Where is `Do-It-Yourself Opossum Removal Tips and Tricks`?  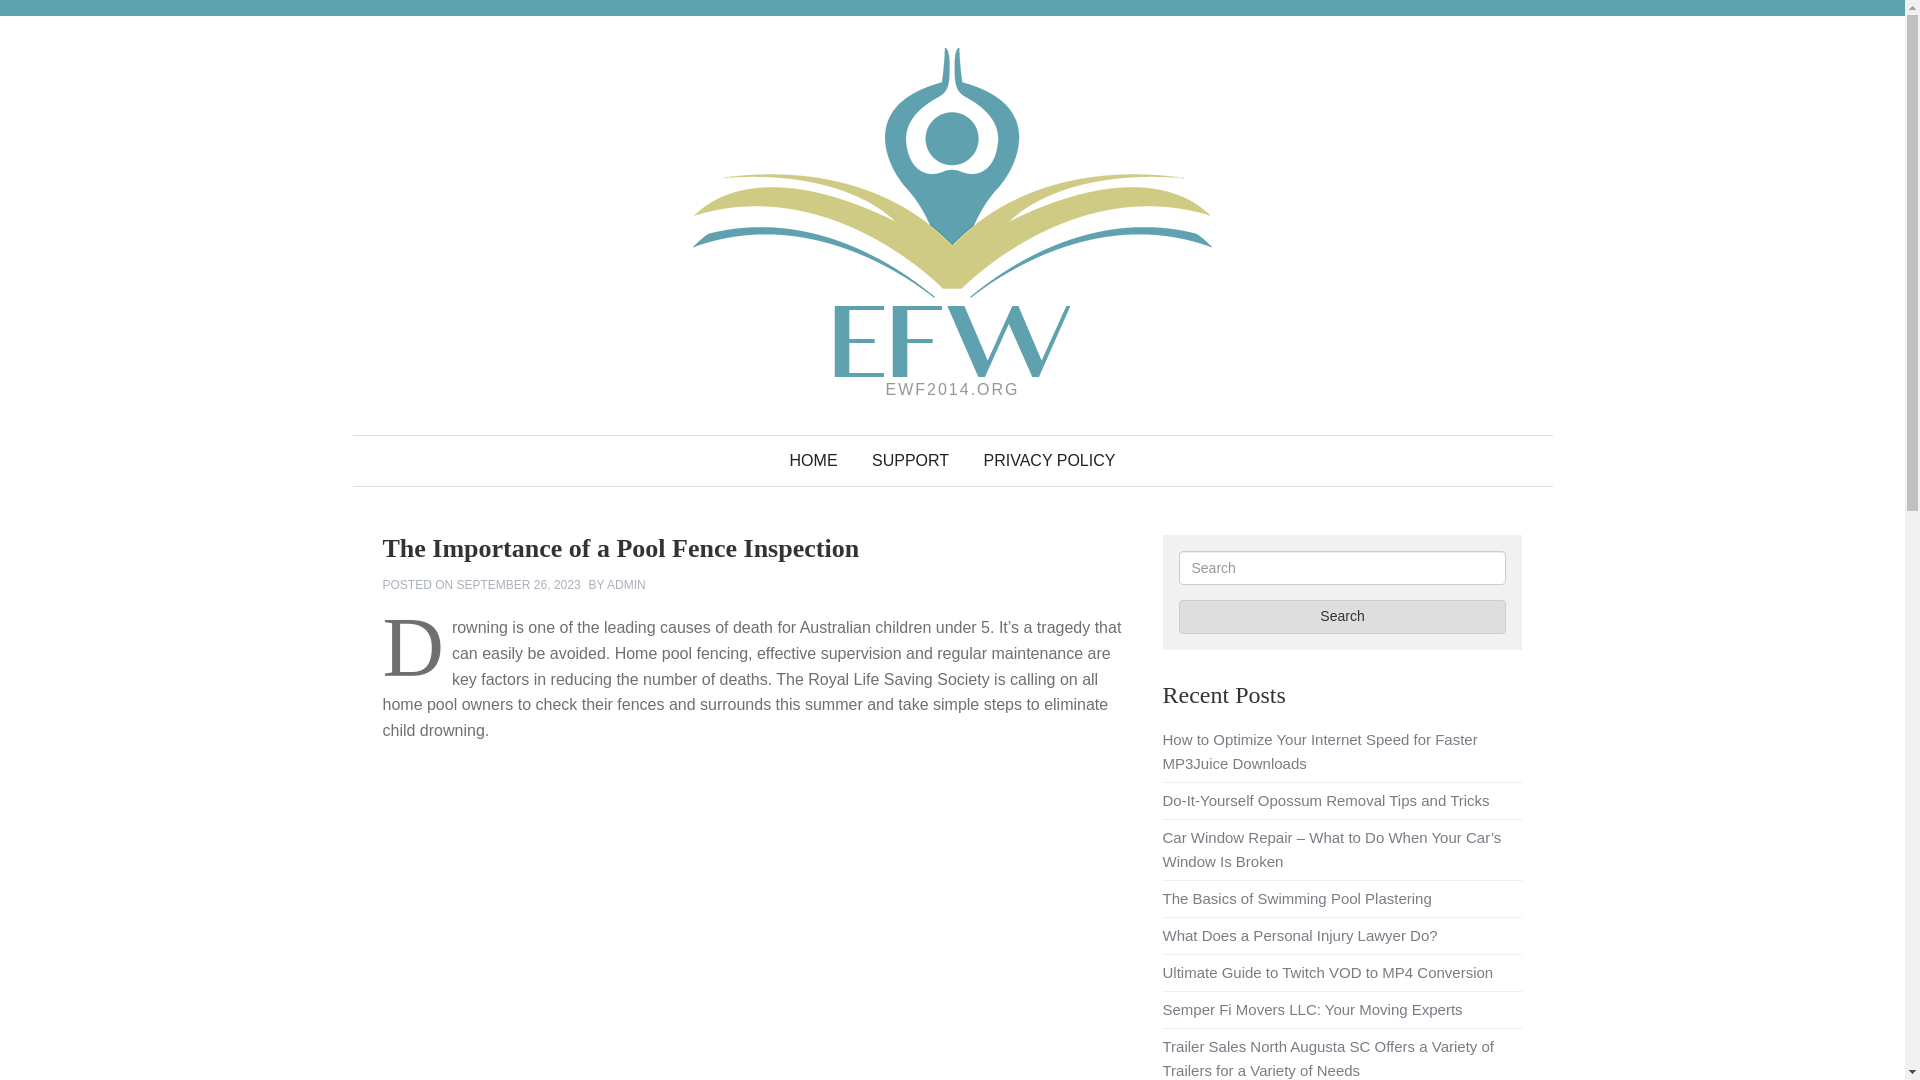
Do-It-Yourself Opossum Removal Tips and Tricks is located at coordinates (1325, 800).